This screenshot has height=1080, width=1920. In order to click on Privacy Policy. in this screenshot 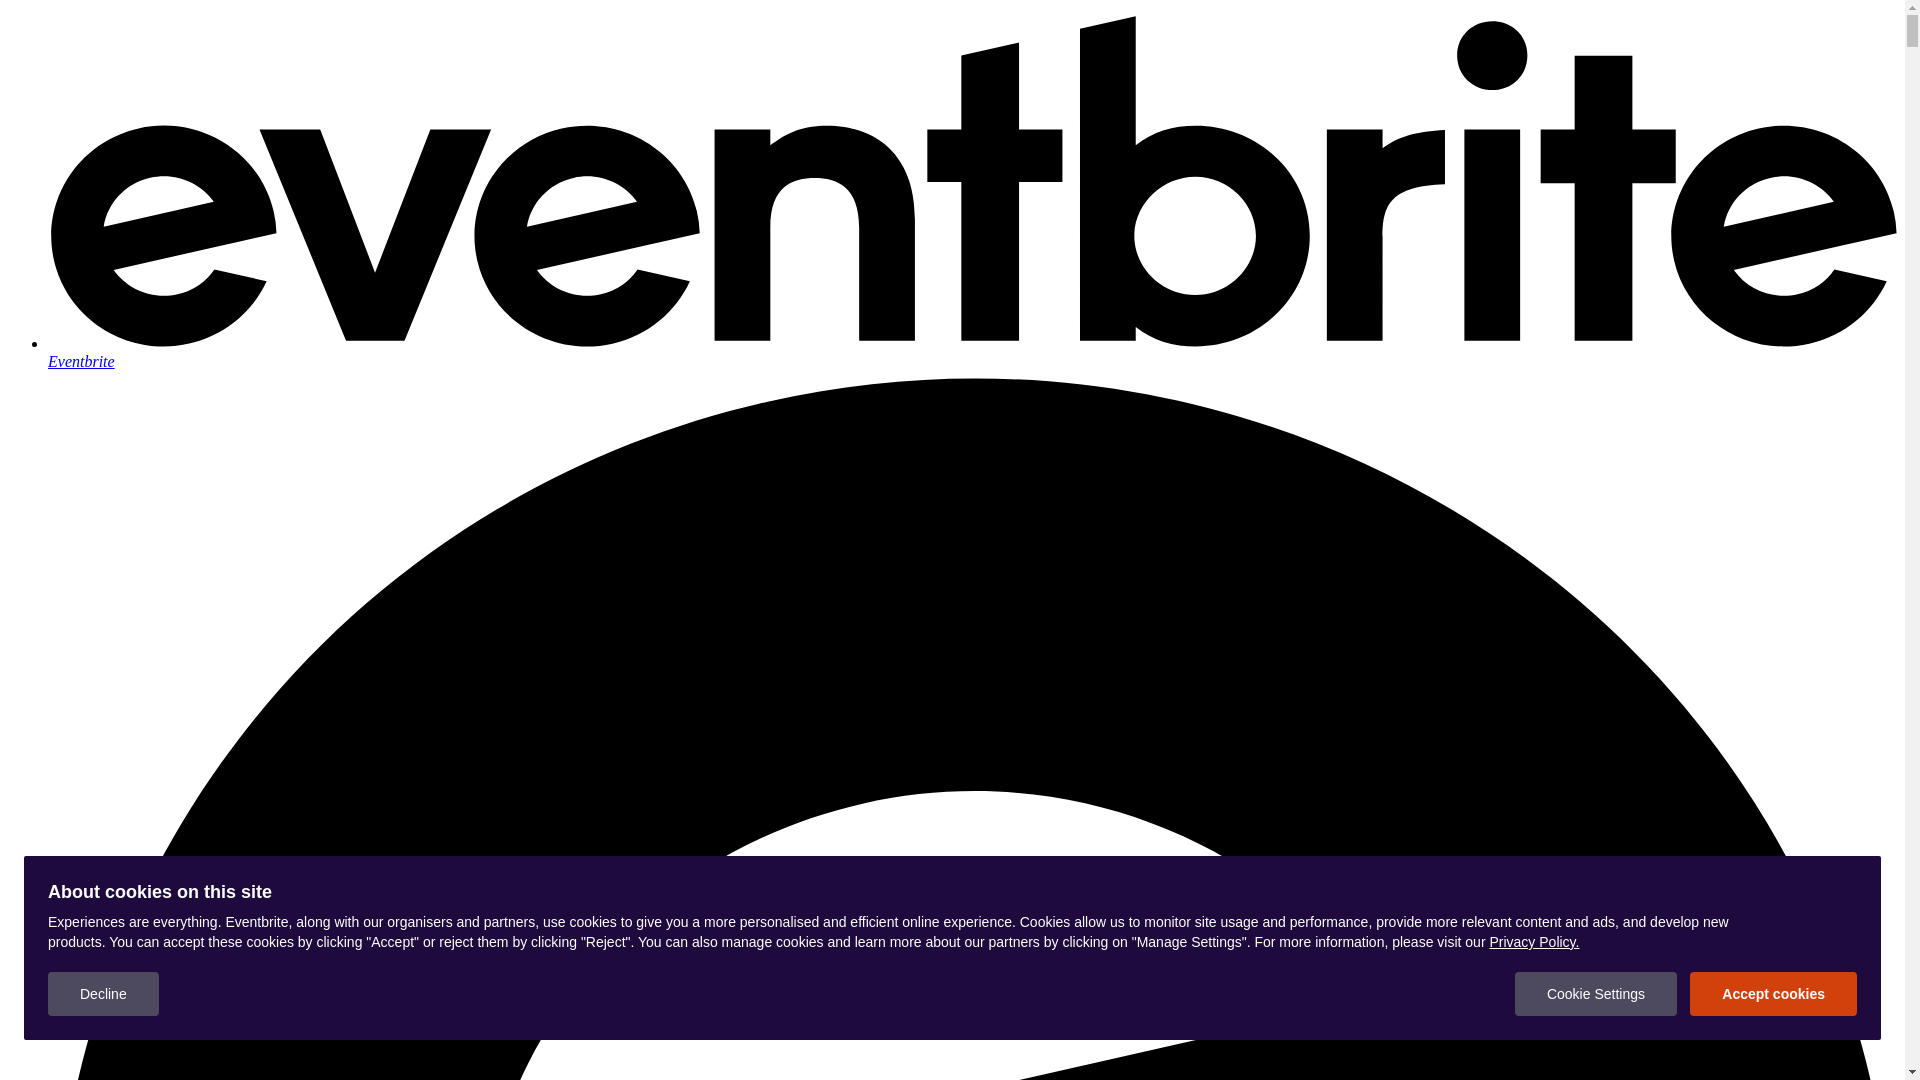, I will do `click(1534, 942)`.